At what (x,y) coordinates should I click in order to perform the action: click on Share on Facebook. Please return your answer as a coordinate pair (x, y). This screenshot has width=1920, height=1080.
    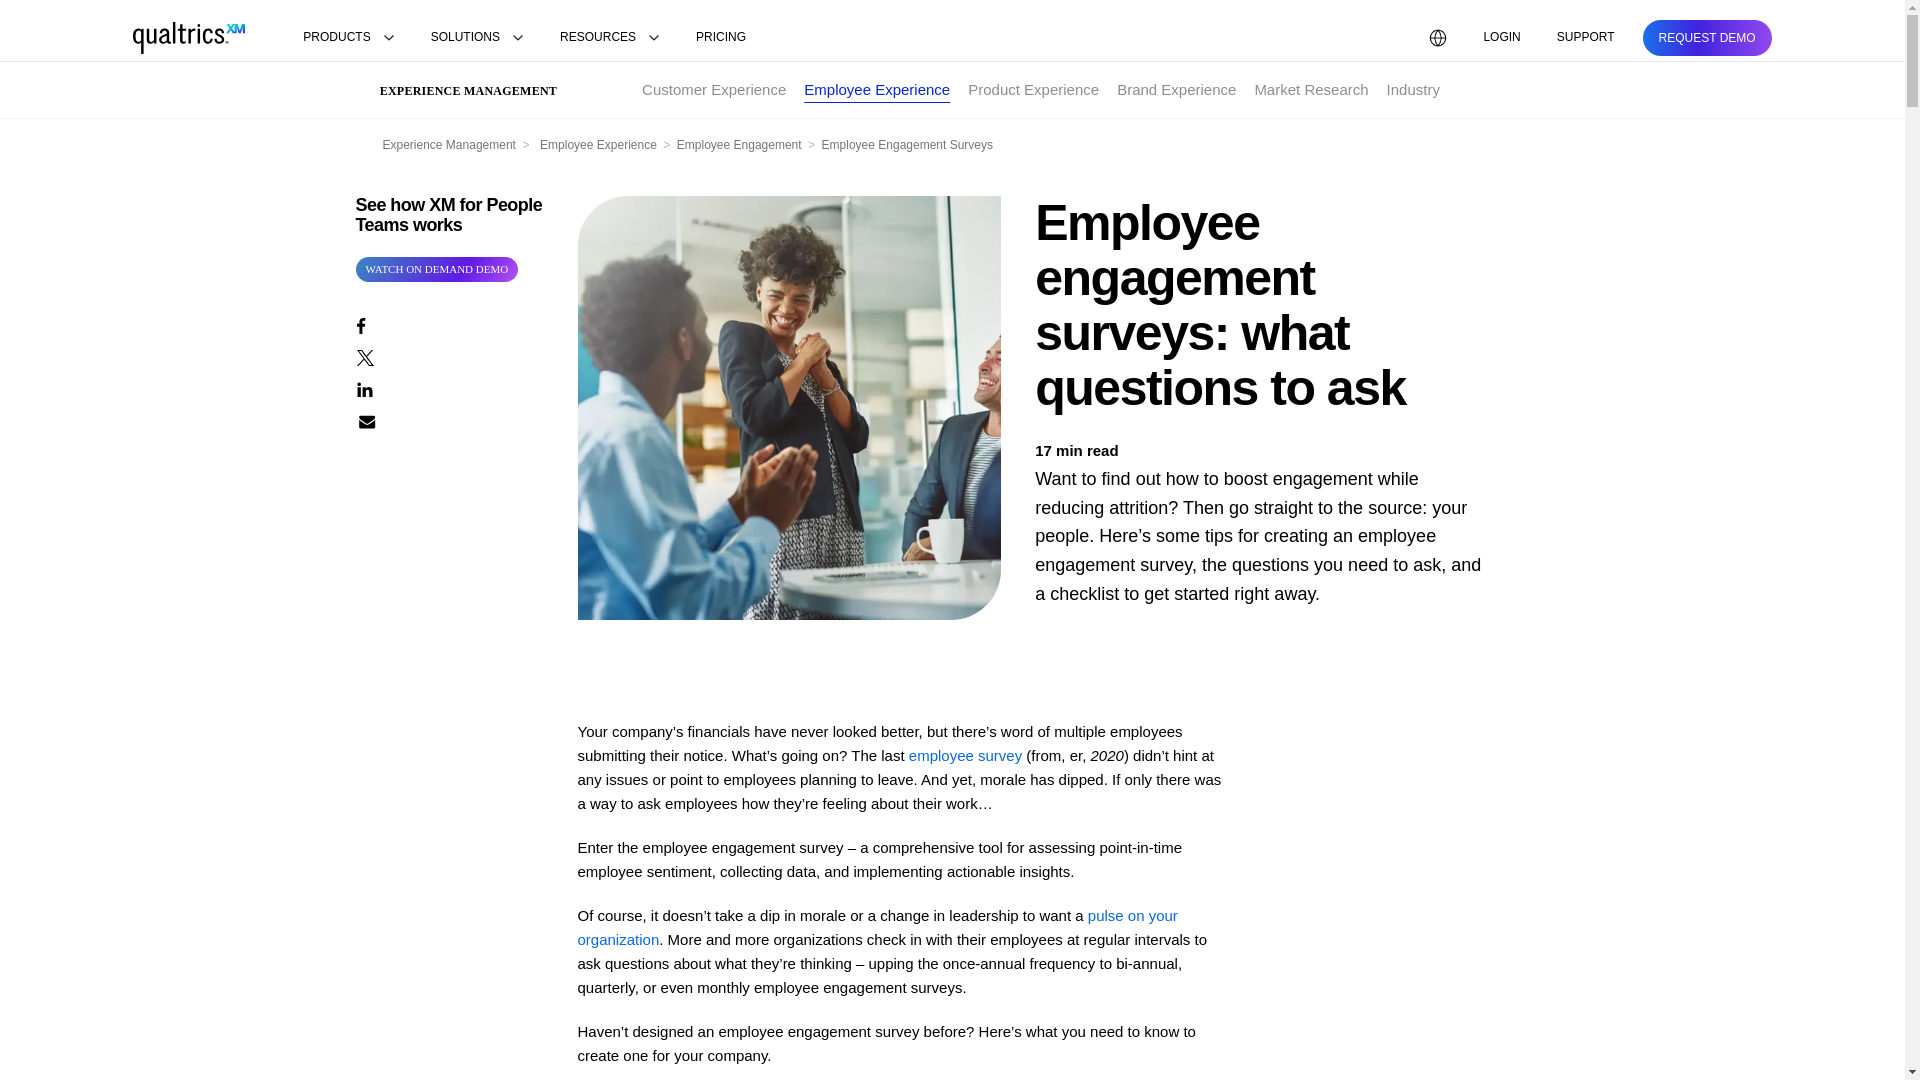
    Looking at the image, I should click on (449, 324).